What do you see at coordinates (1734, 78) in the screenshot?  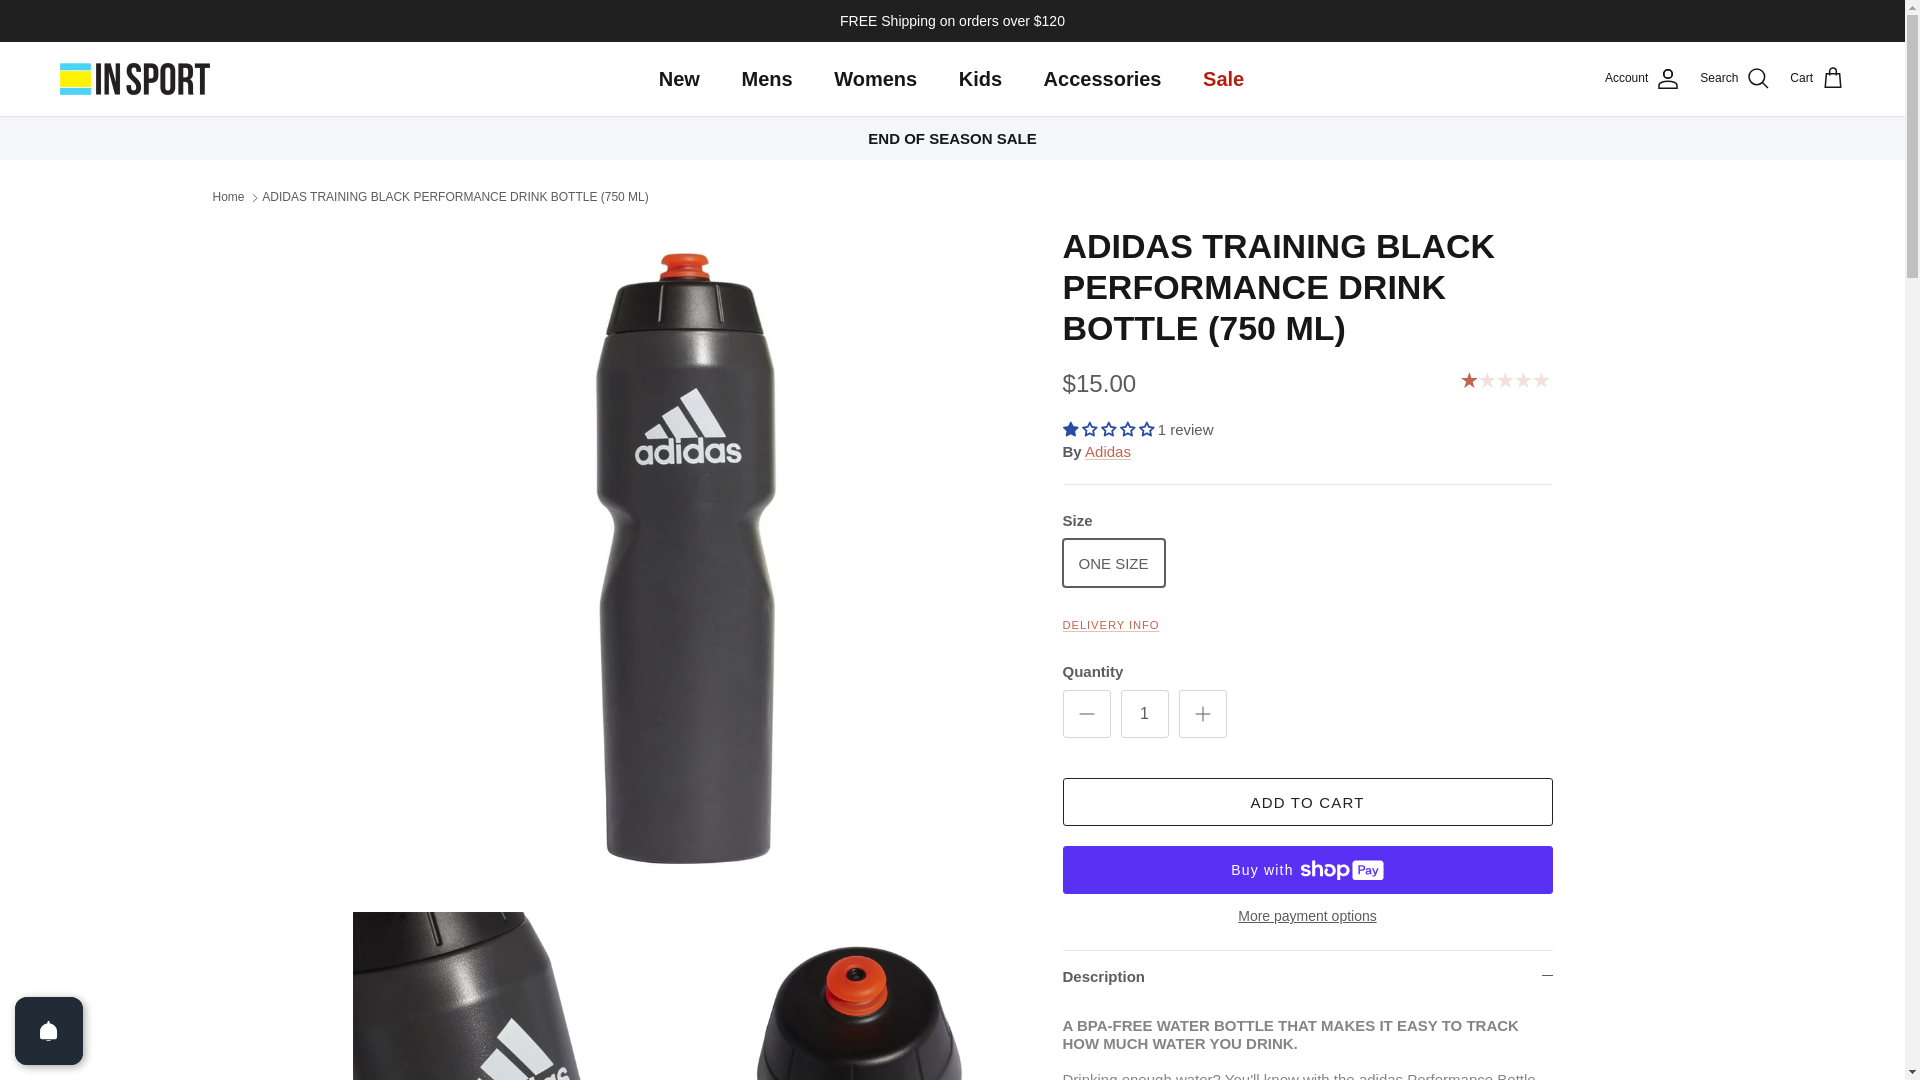 I see `Search` at bounding box center [1734, 78].